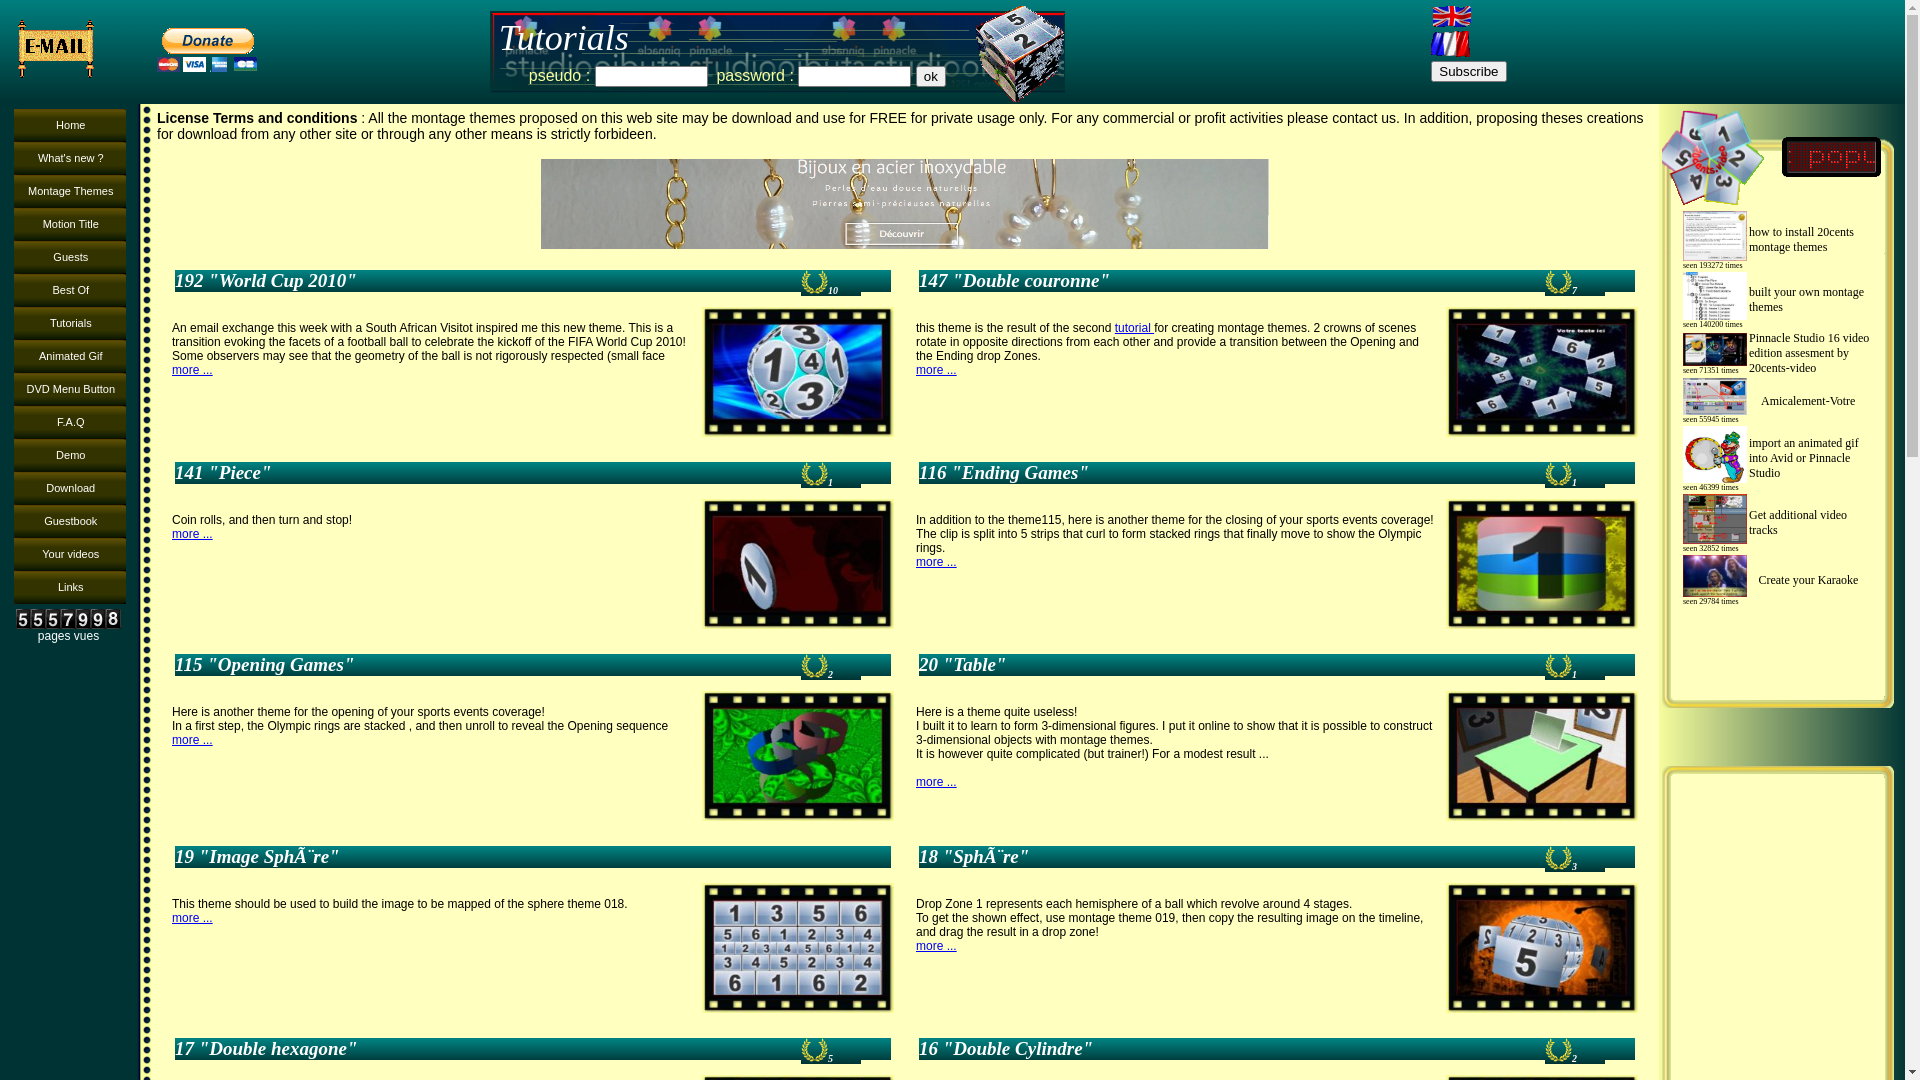  What do you see at coordinates (814, 282) in the screenshot?
I see `score` at bounding box center [814, 282].